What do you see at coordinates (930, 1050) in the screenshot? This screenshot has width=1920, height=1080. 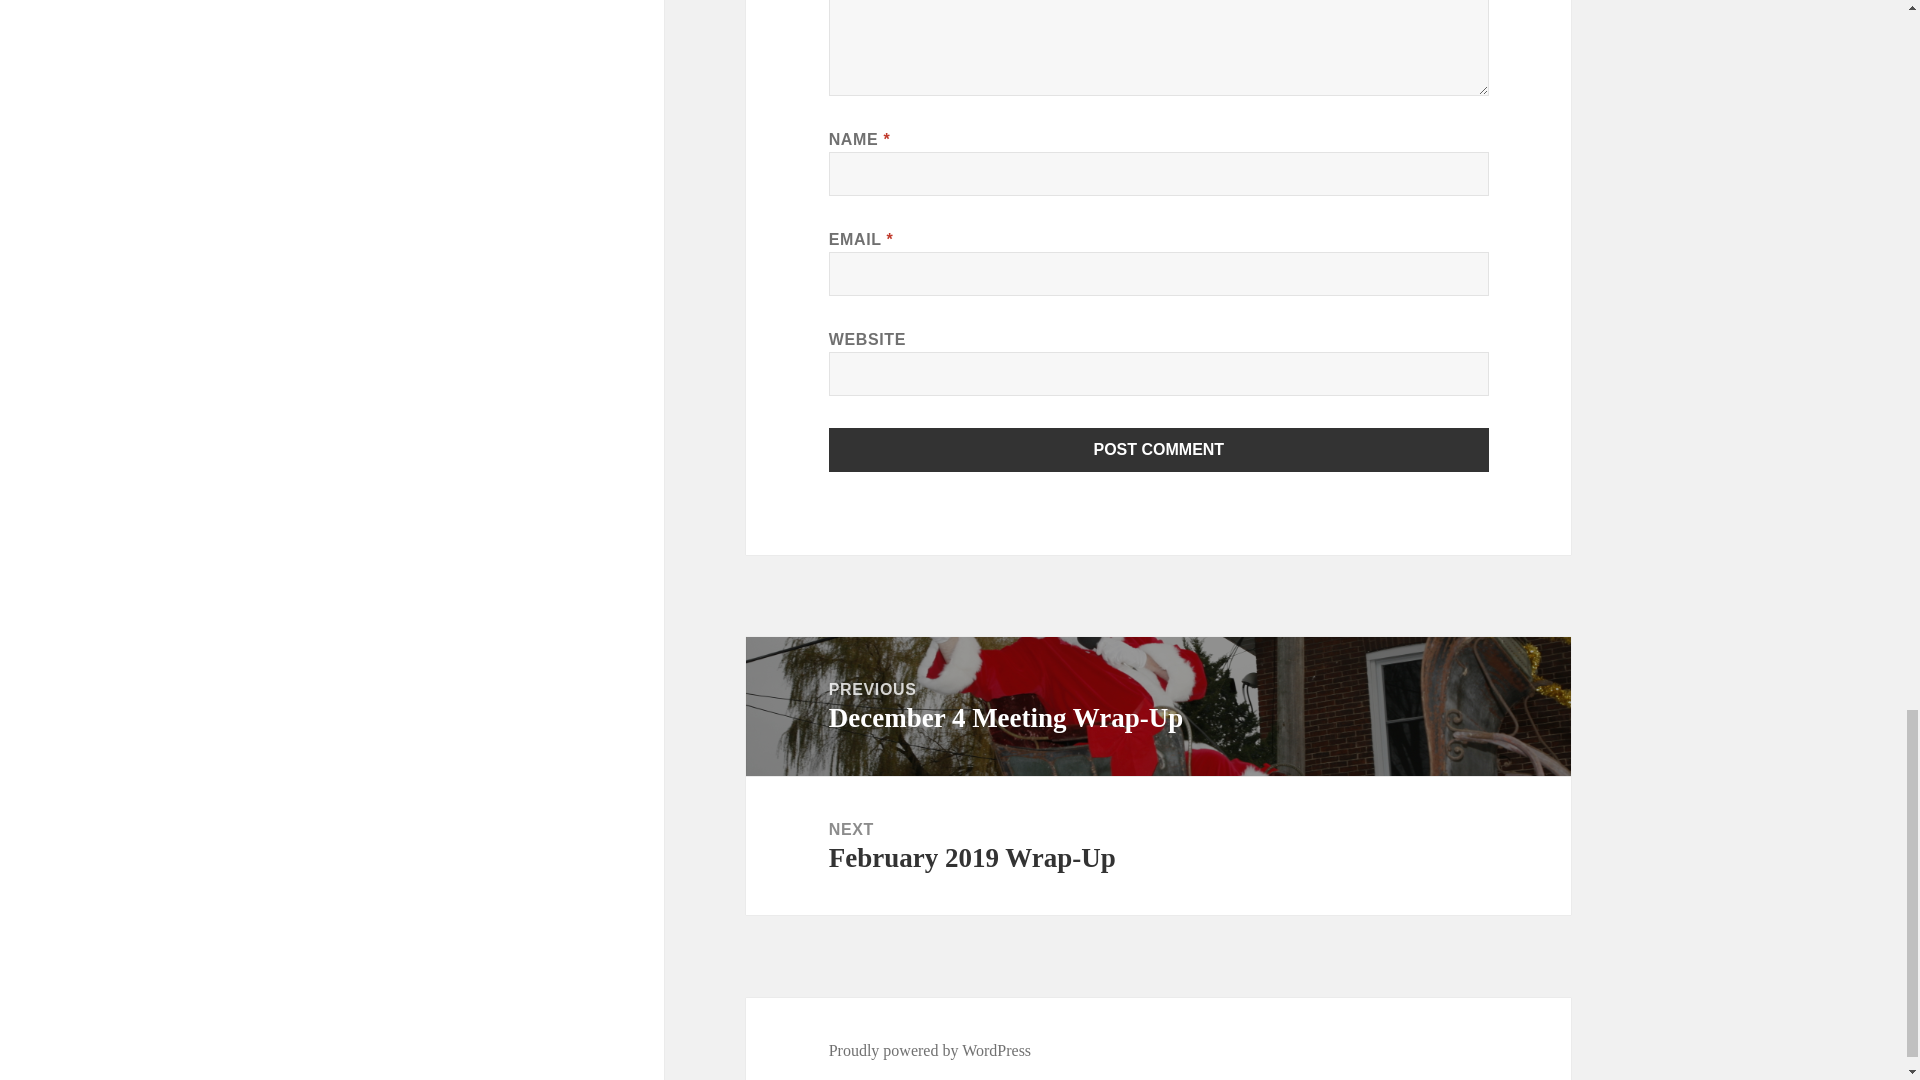 I see `Proudly powered by WordPress` at bounding box center [930, 1050].